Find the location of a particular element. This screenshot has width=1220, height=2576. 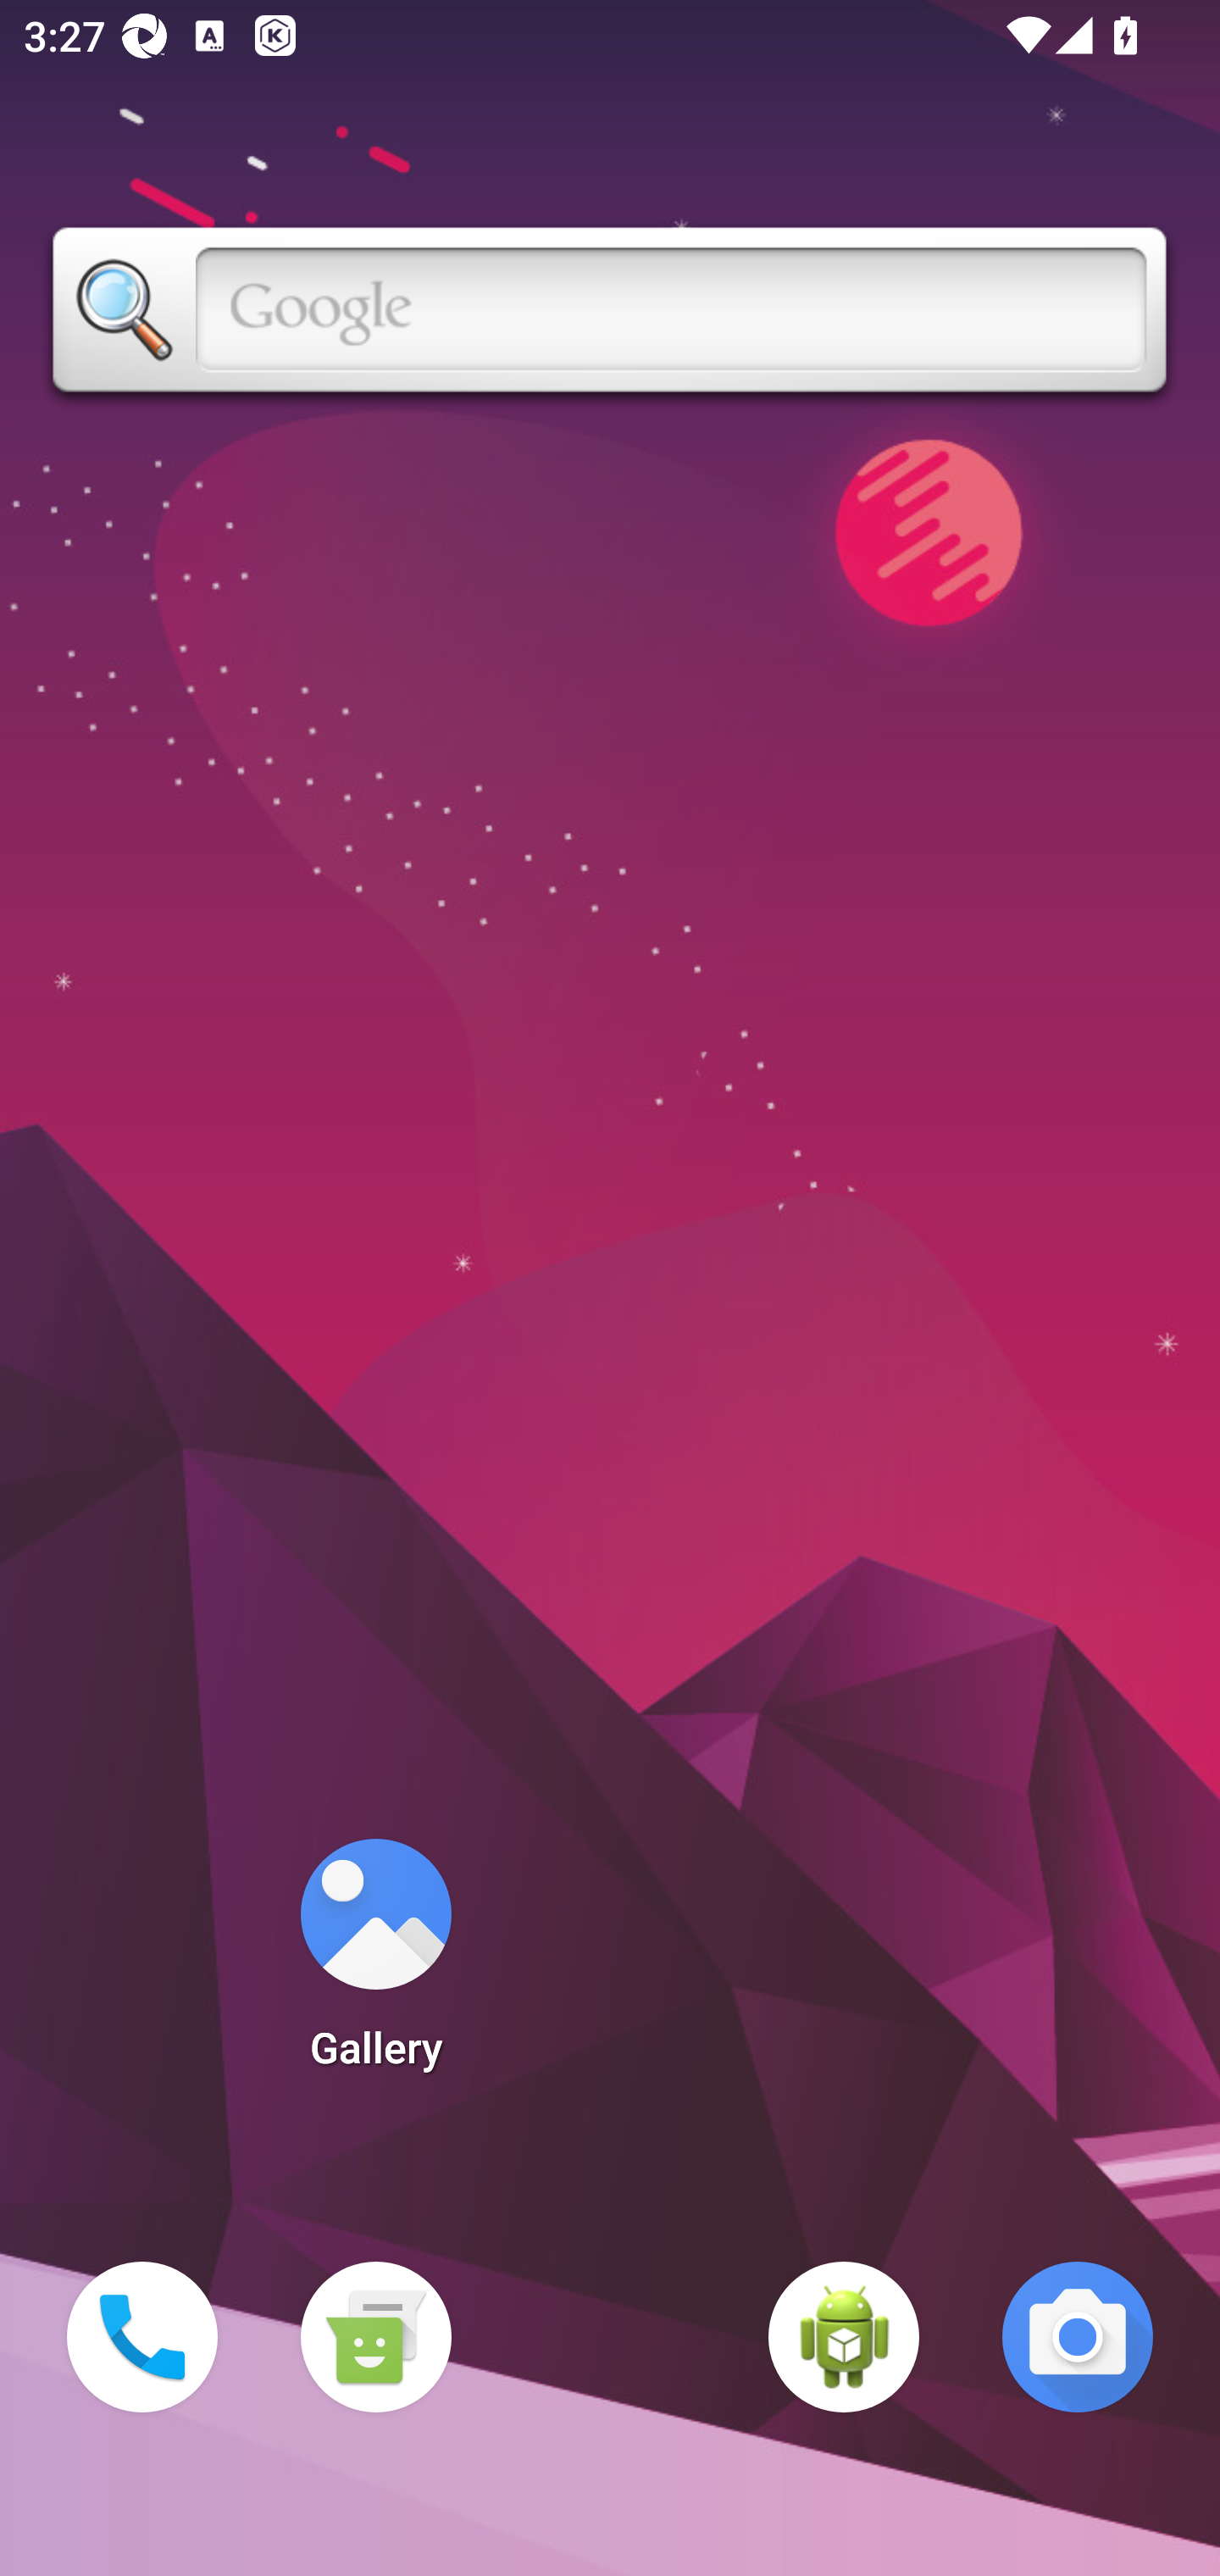

WebView Browser Tester is located at coordinates (844, 2337).